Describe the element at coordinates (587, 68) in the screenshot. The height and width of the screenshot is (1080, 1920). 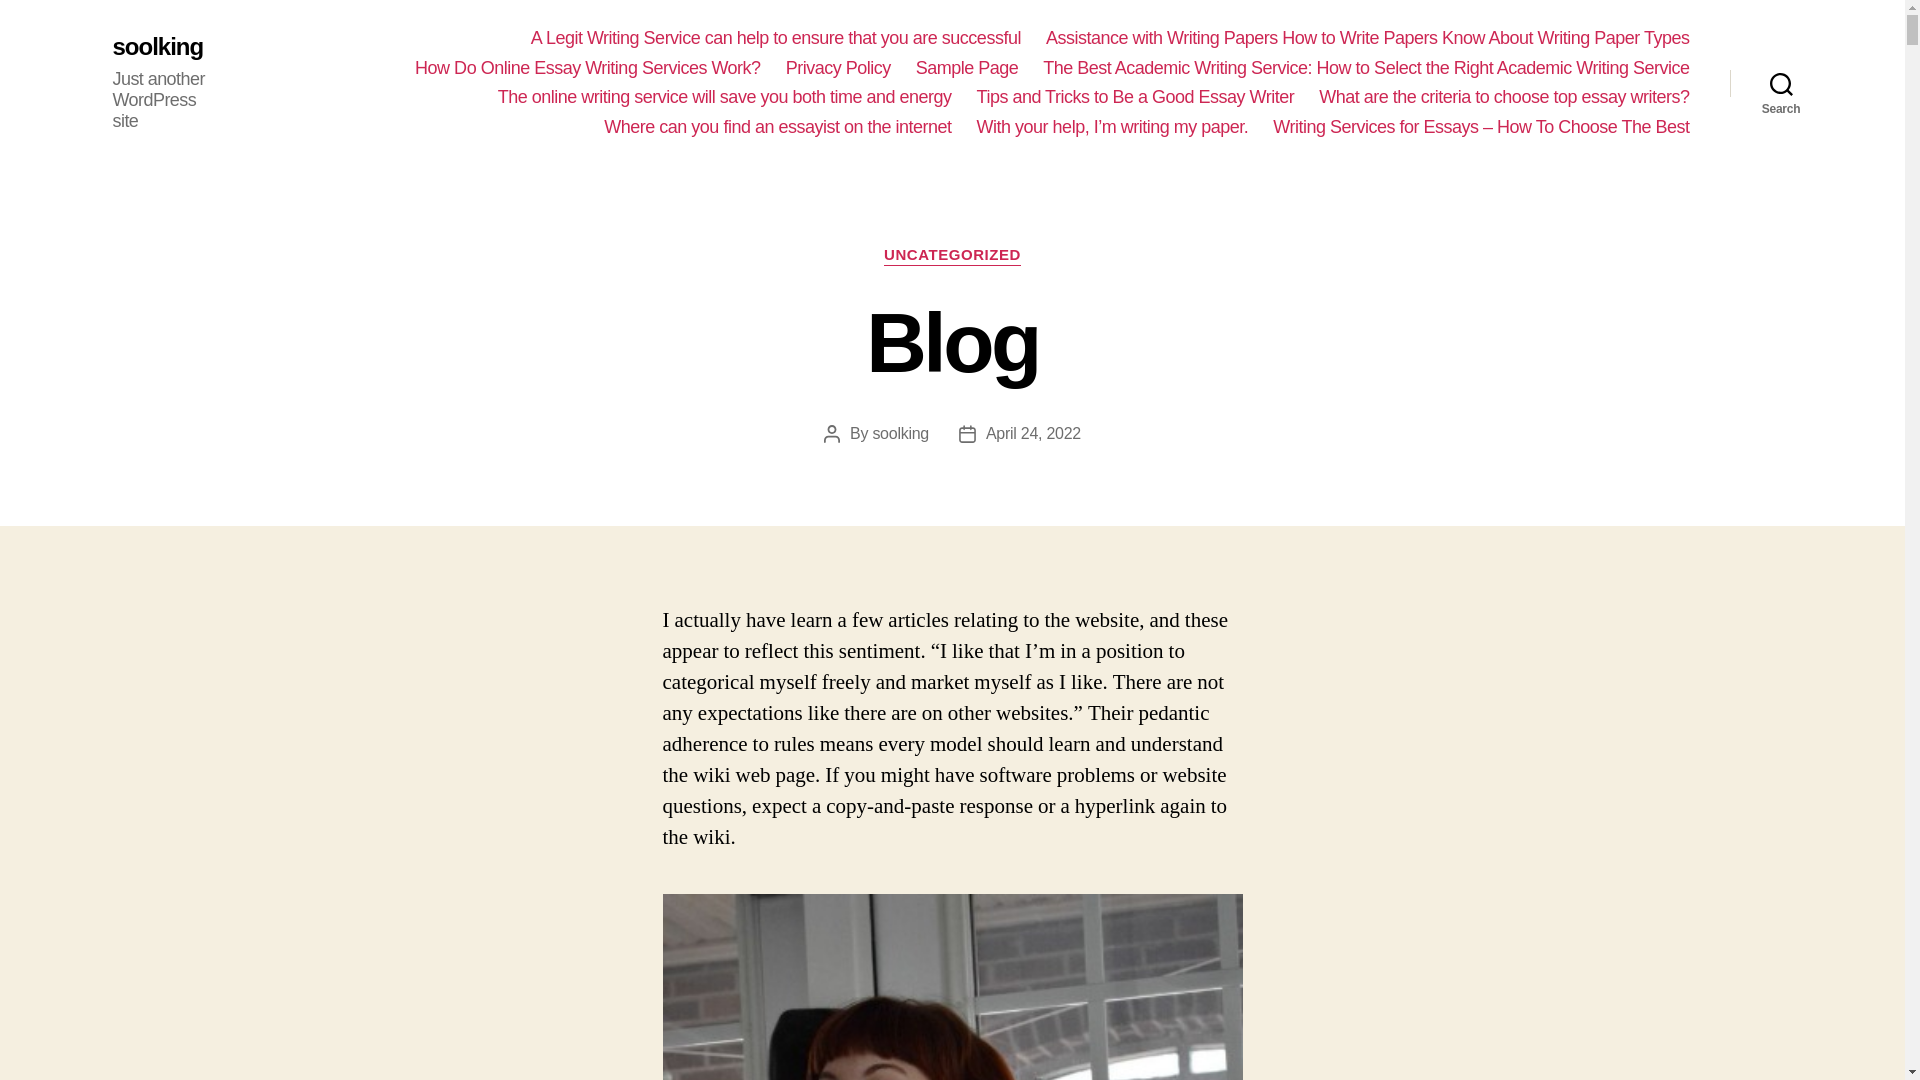
I see `How Do Online Essay Writing Services Work?` at that location.